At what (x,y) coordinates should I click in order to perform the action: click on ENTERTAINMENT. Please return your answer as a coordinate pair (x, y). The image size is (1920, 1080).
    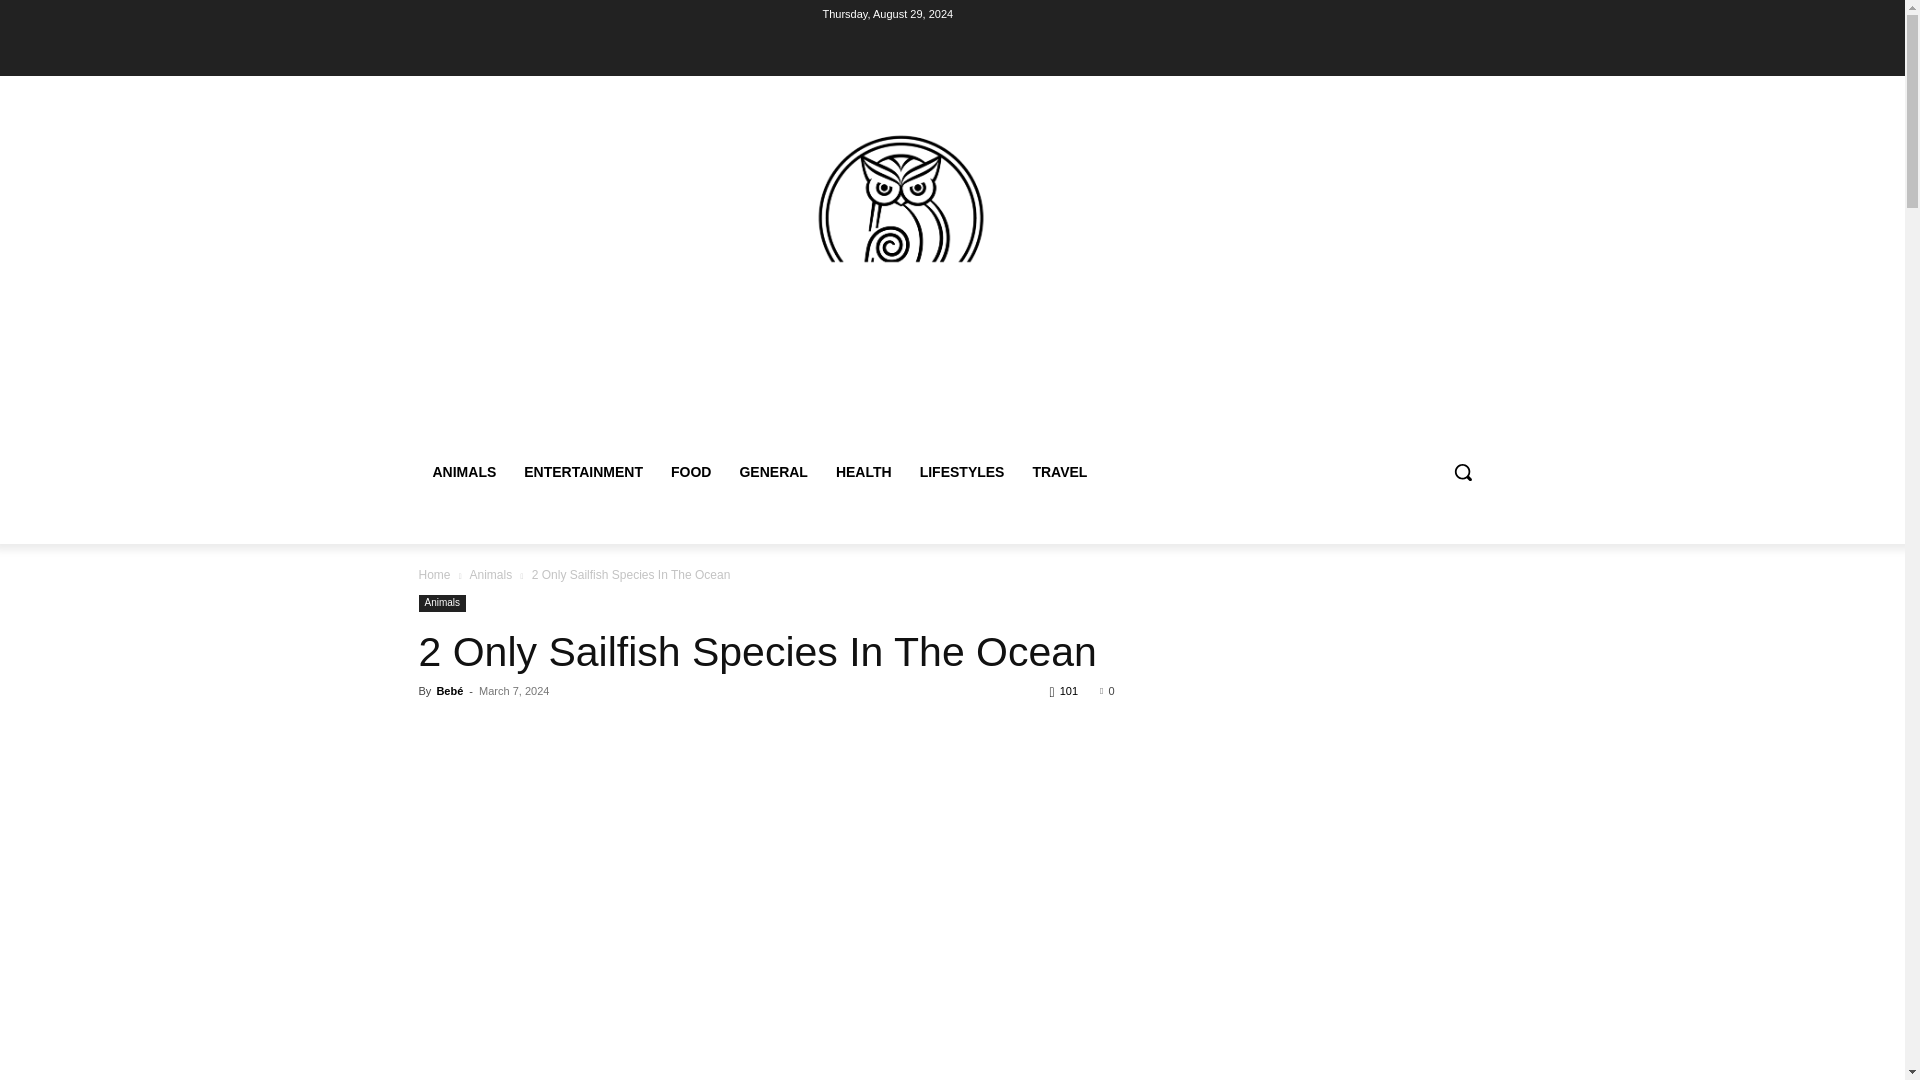
    Looking at the image, I should click on (583, 472).